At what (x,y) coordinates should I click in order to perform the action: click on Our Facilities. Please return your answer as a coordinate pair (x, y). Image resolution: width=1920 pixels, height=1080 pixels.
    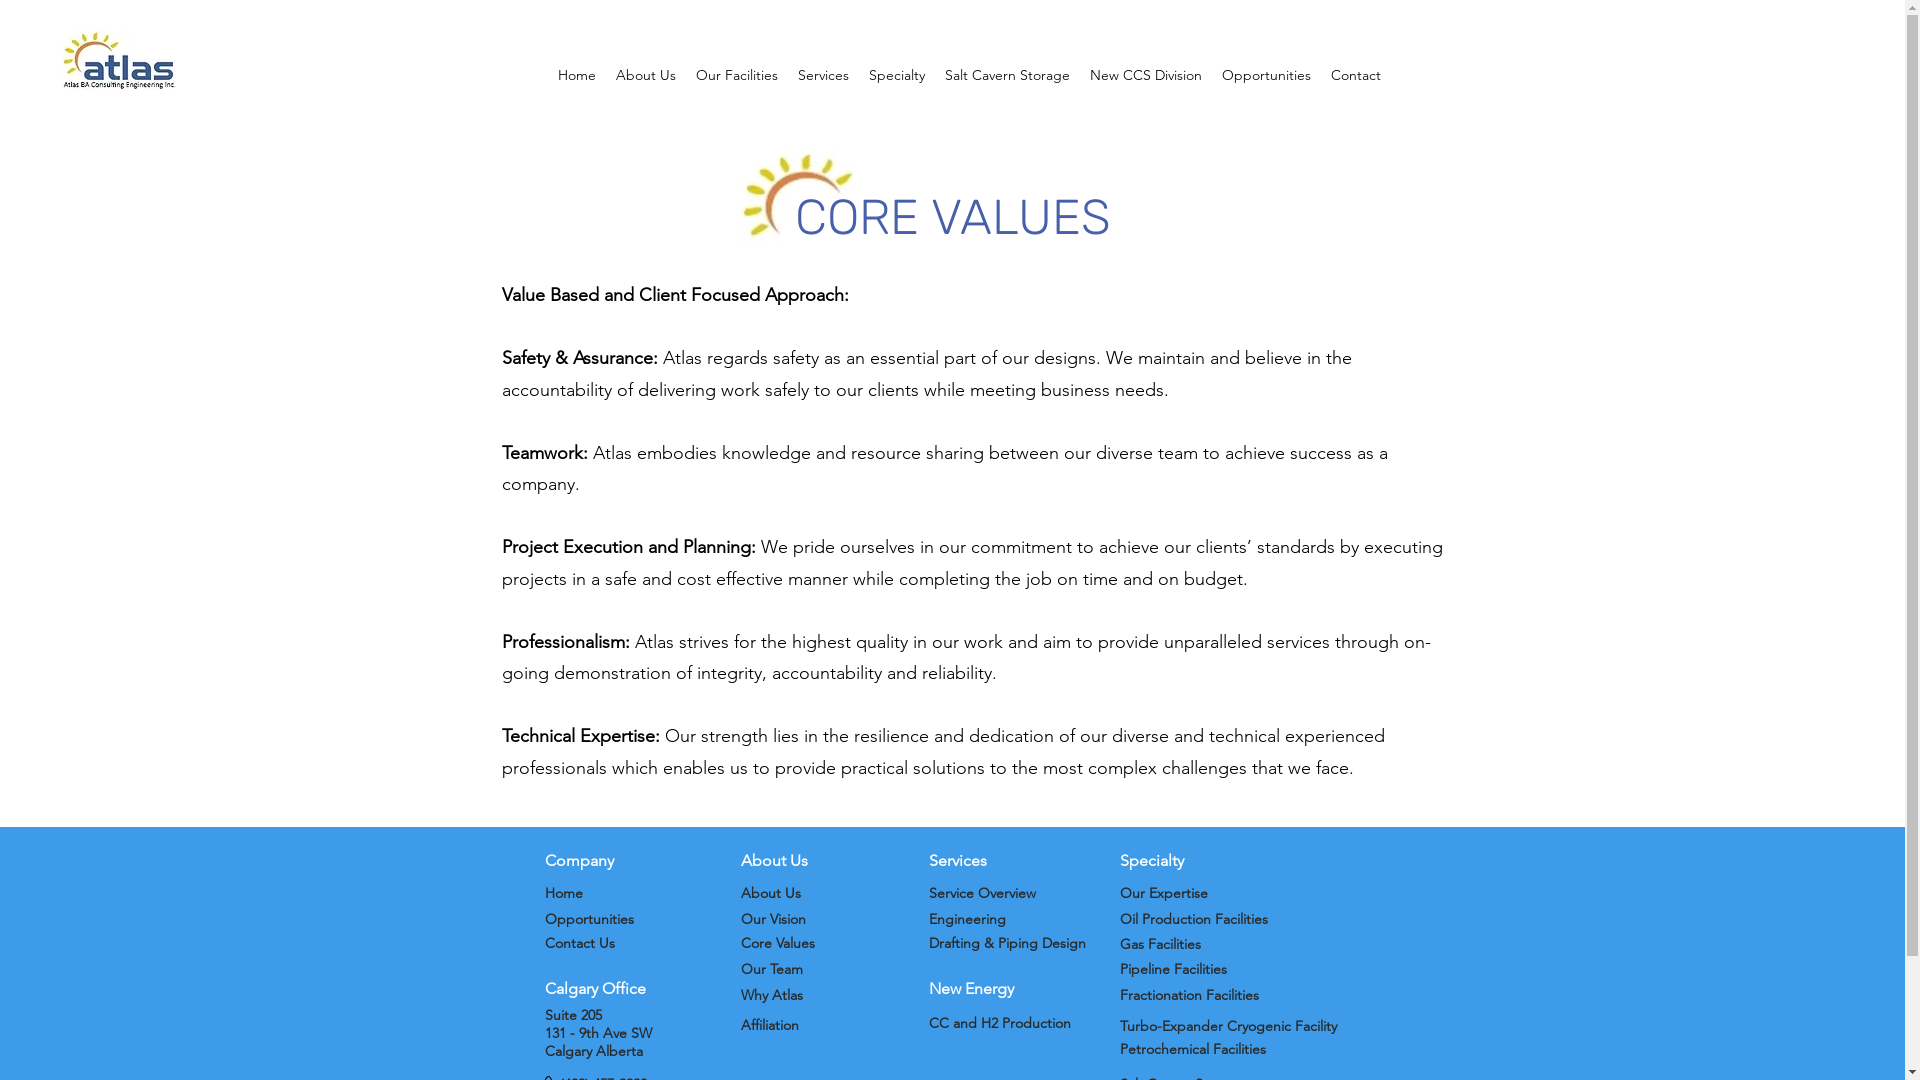
    Looking at the image, I should click on (737, 75).